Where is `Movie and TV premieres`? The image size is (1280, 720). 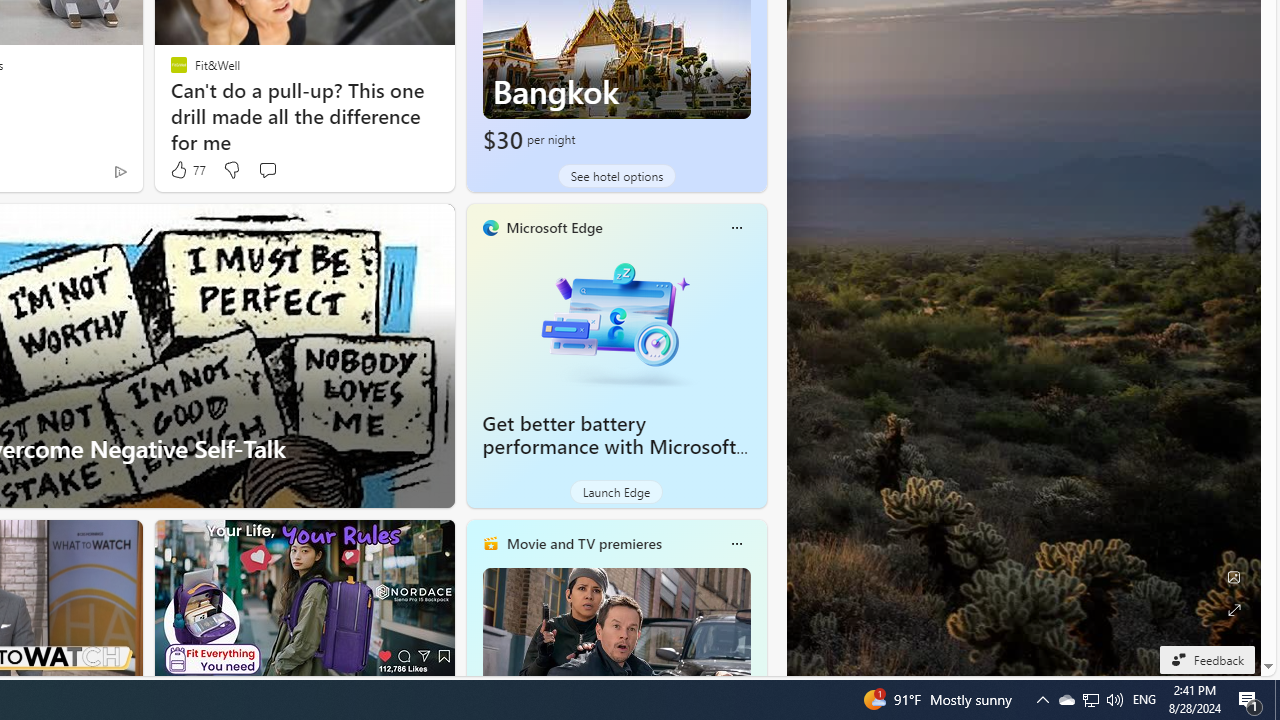
Movie and TV premieres is located at coordinates (583, 543).